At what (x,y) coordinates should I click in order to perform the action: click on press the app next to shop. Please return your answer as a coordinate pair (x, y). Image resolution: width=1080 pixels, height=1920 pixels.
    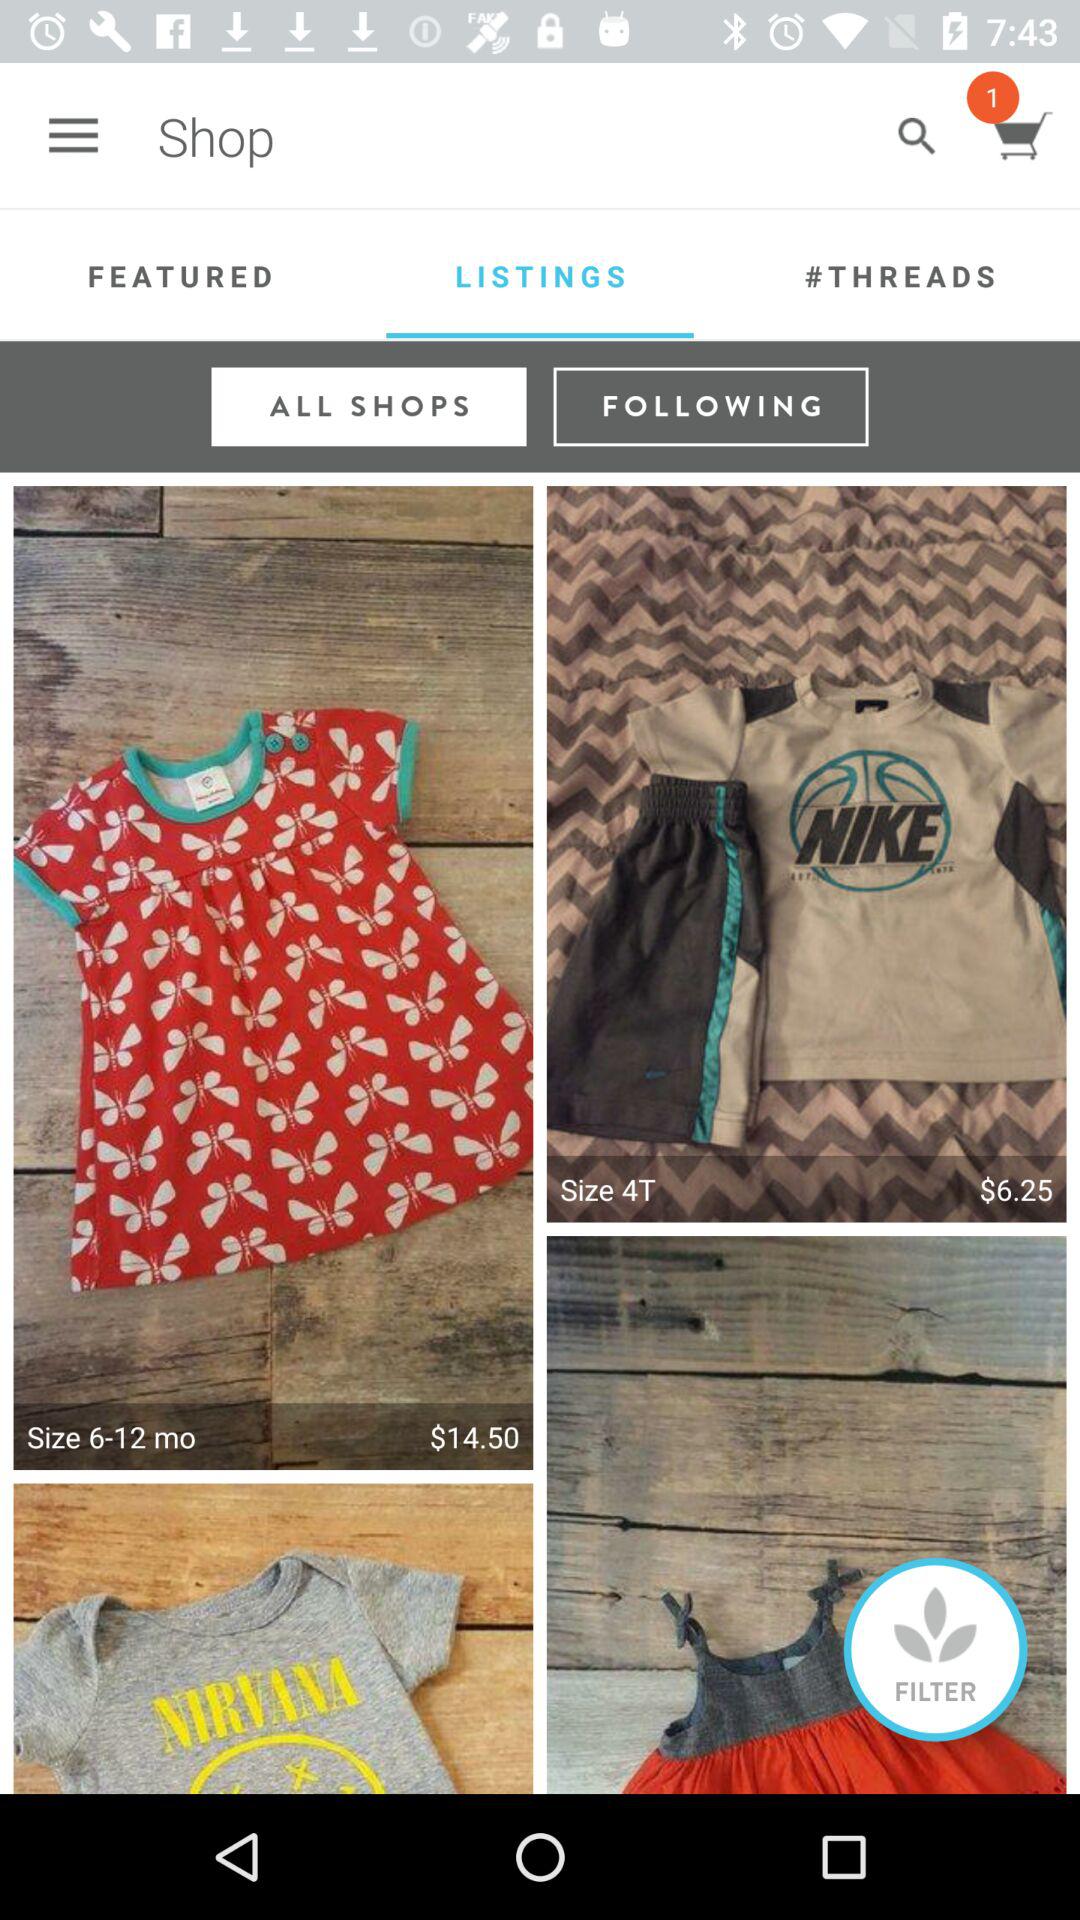
    Looking at the image, I should click on (73, 136).